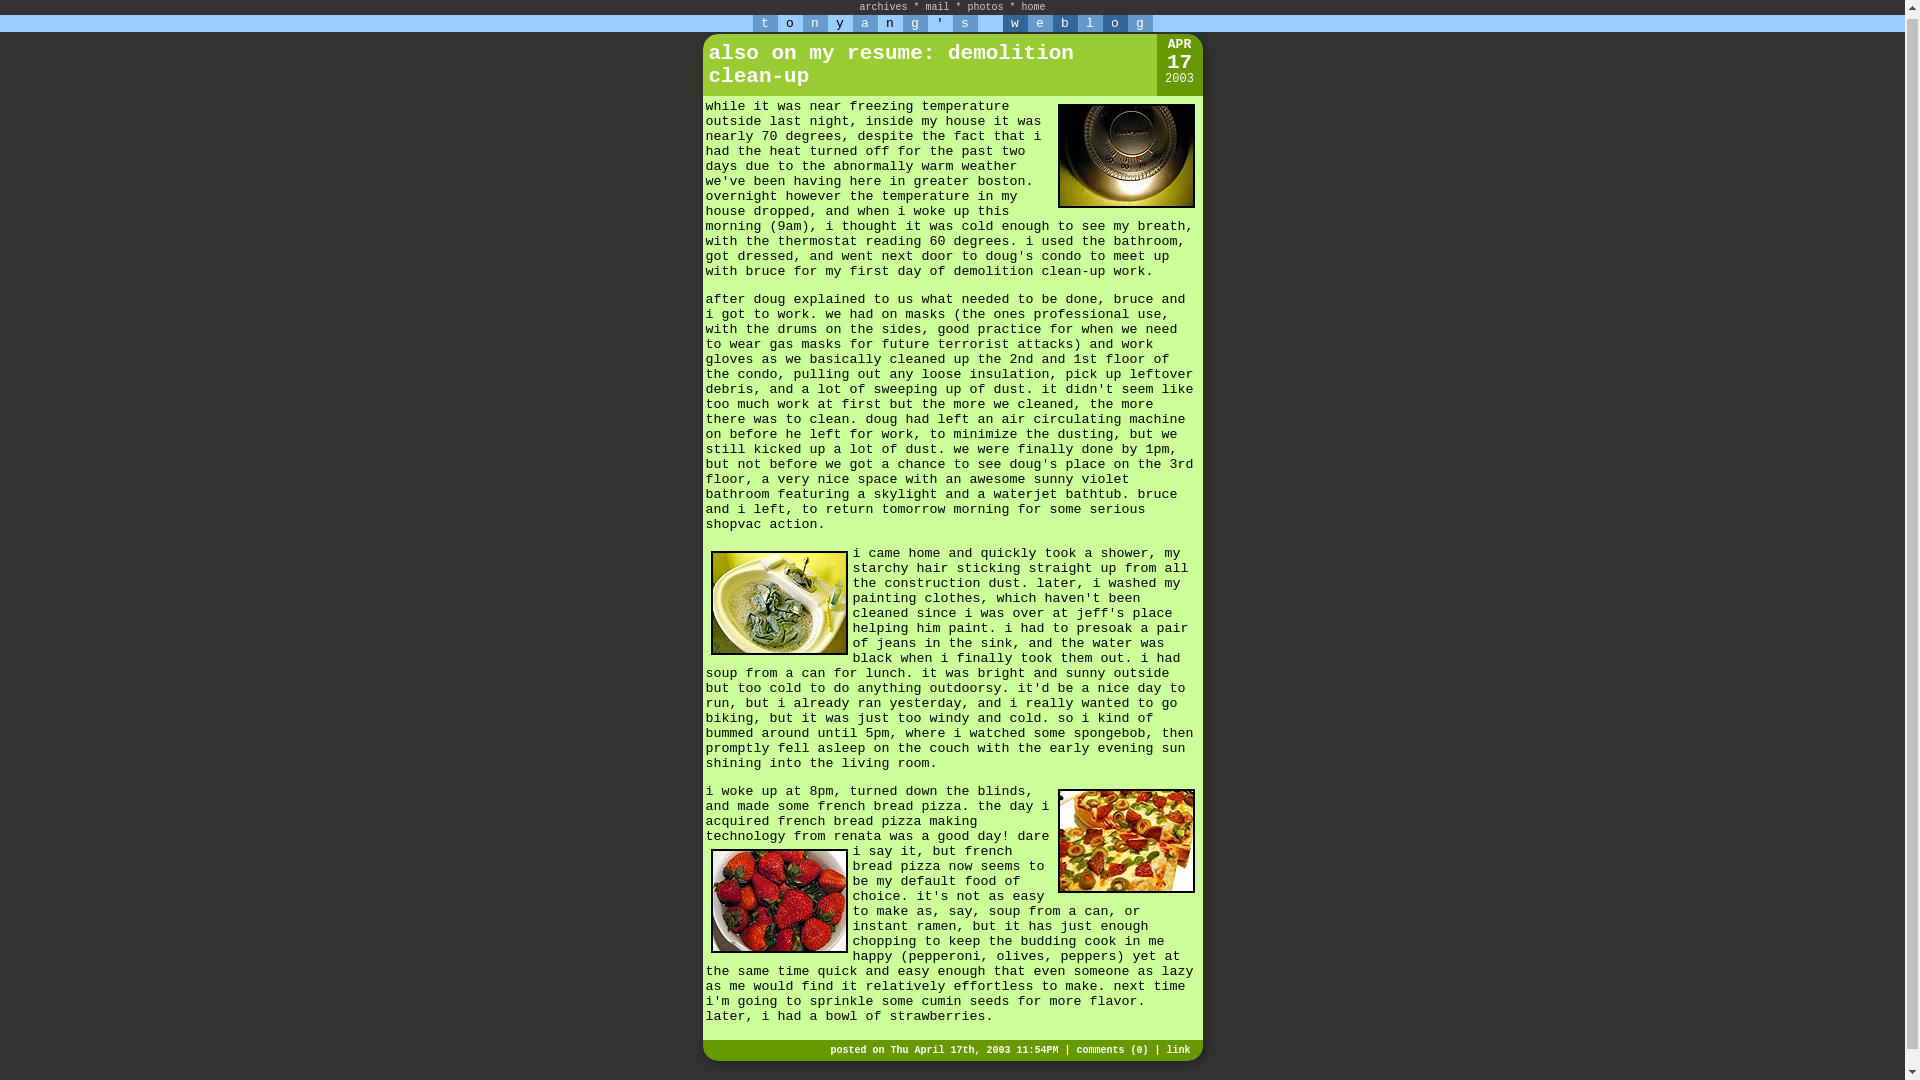  Describe the element at coordinates (890, 64) in the screenshot. I see `also on my resume: demolition clean-up` at that location.